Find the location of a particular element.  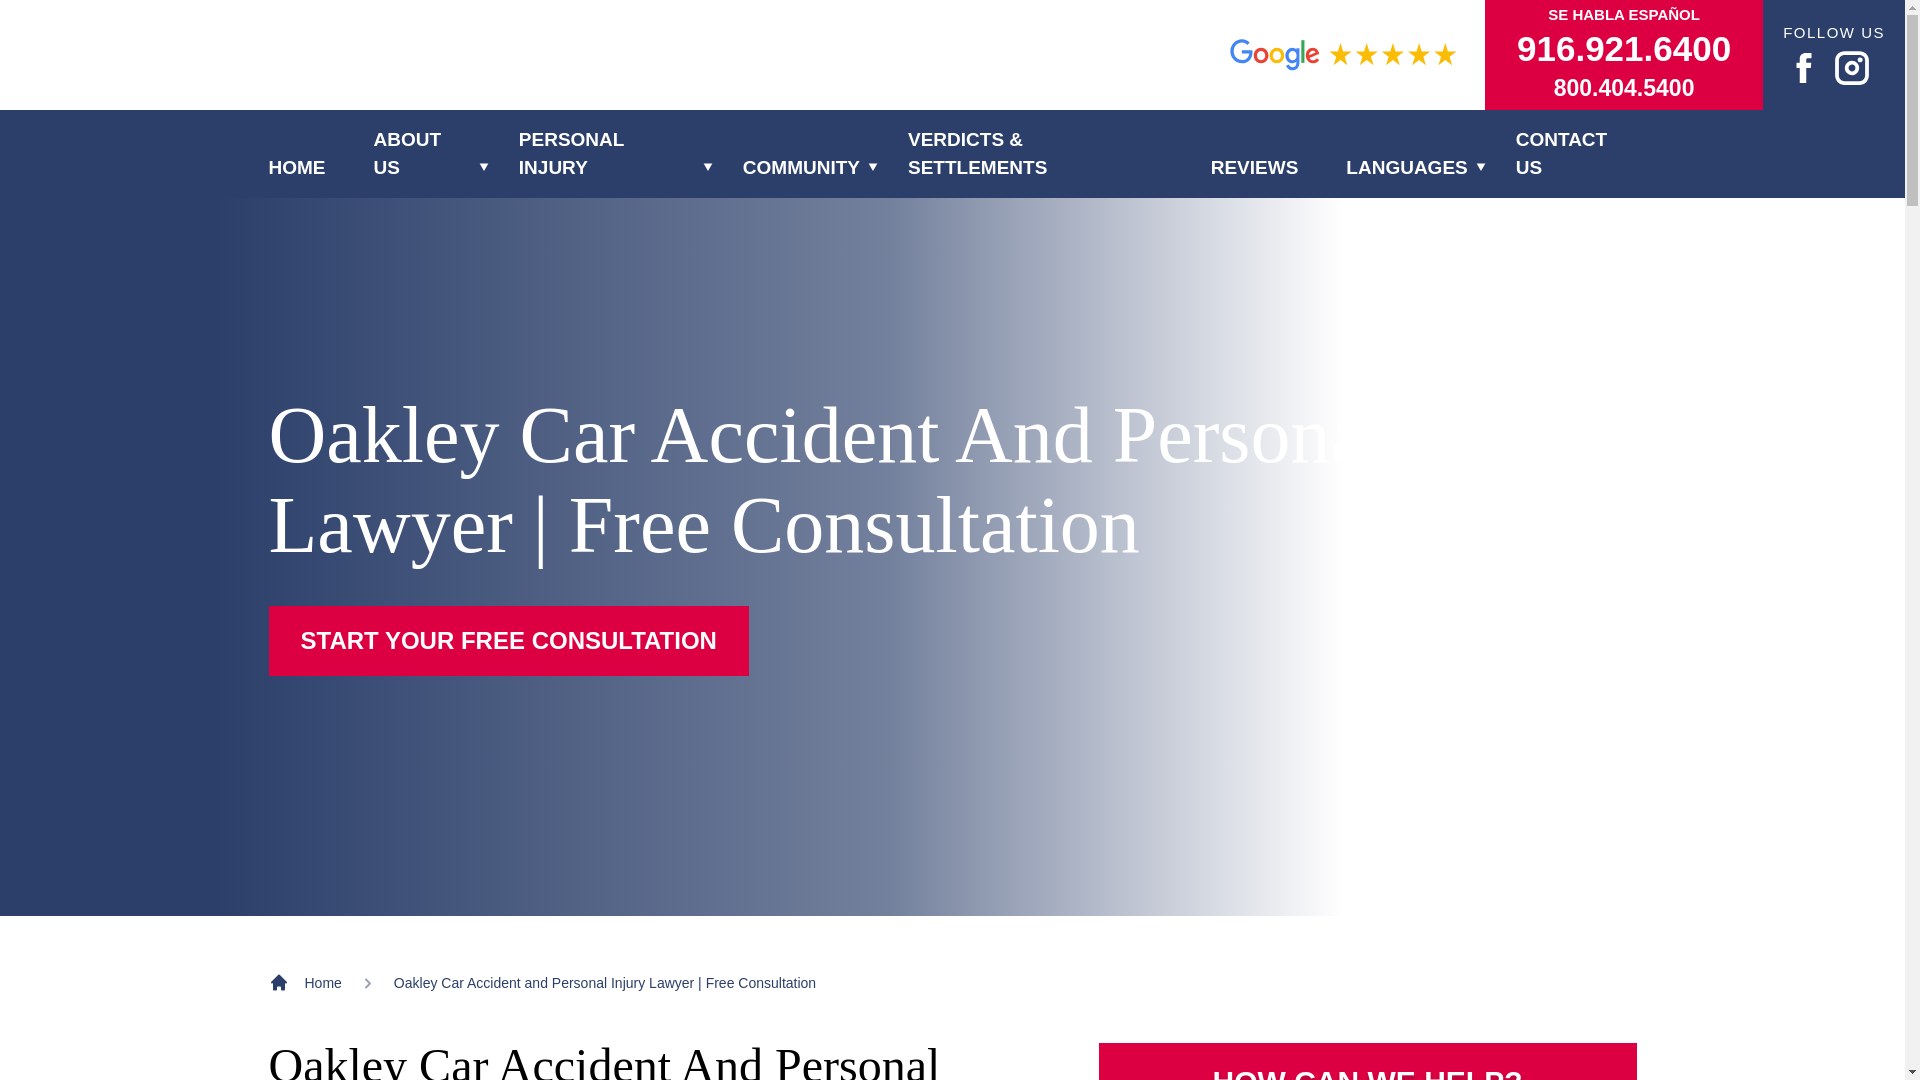

CONTACT US is located at coordinates (1576, 154).